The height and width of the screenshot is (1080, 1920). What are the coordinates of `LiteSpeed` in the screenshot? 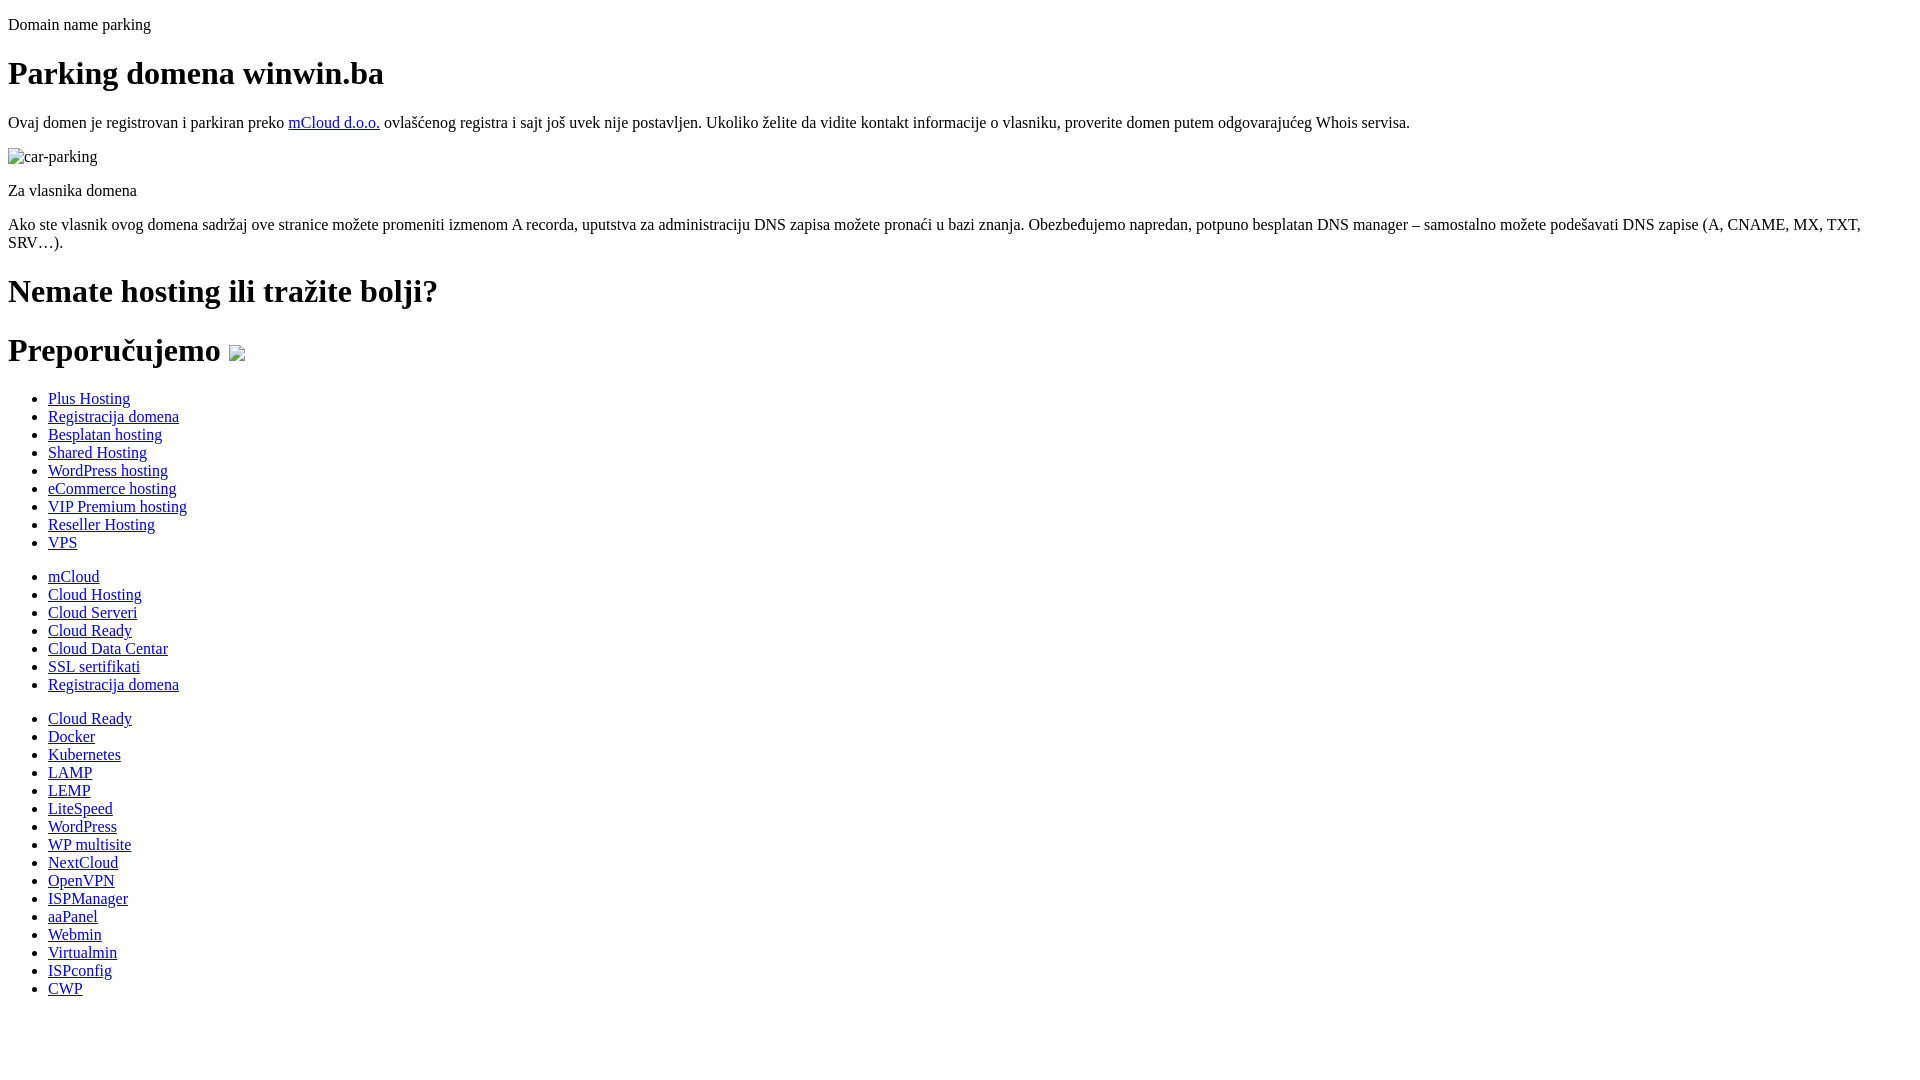 It's located at (80, 808).